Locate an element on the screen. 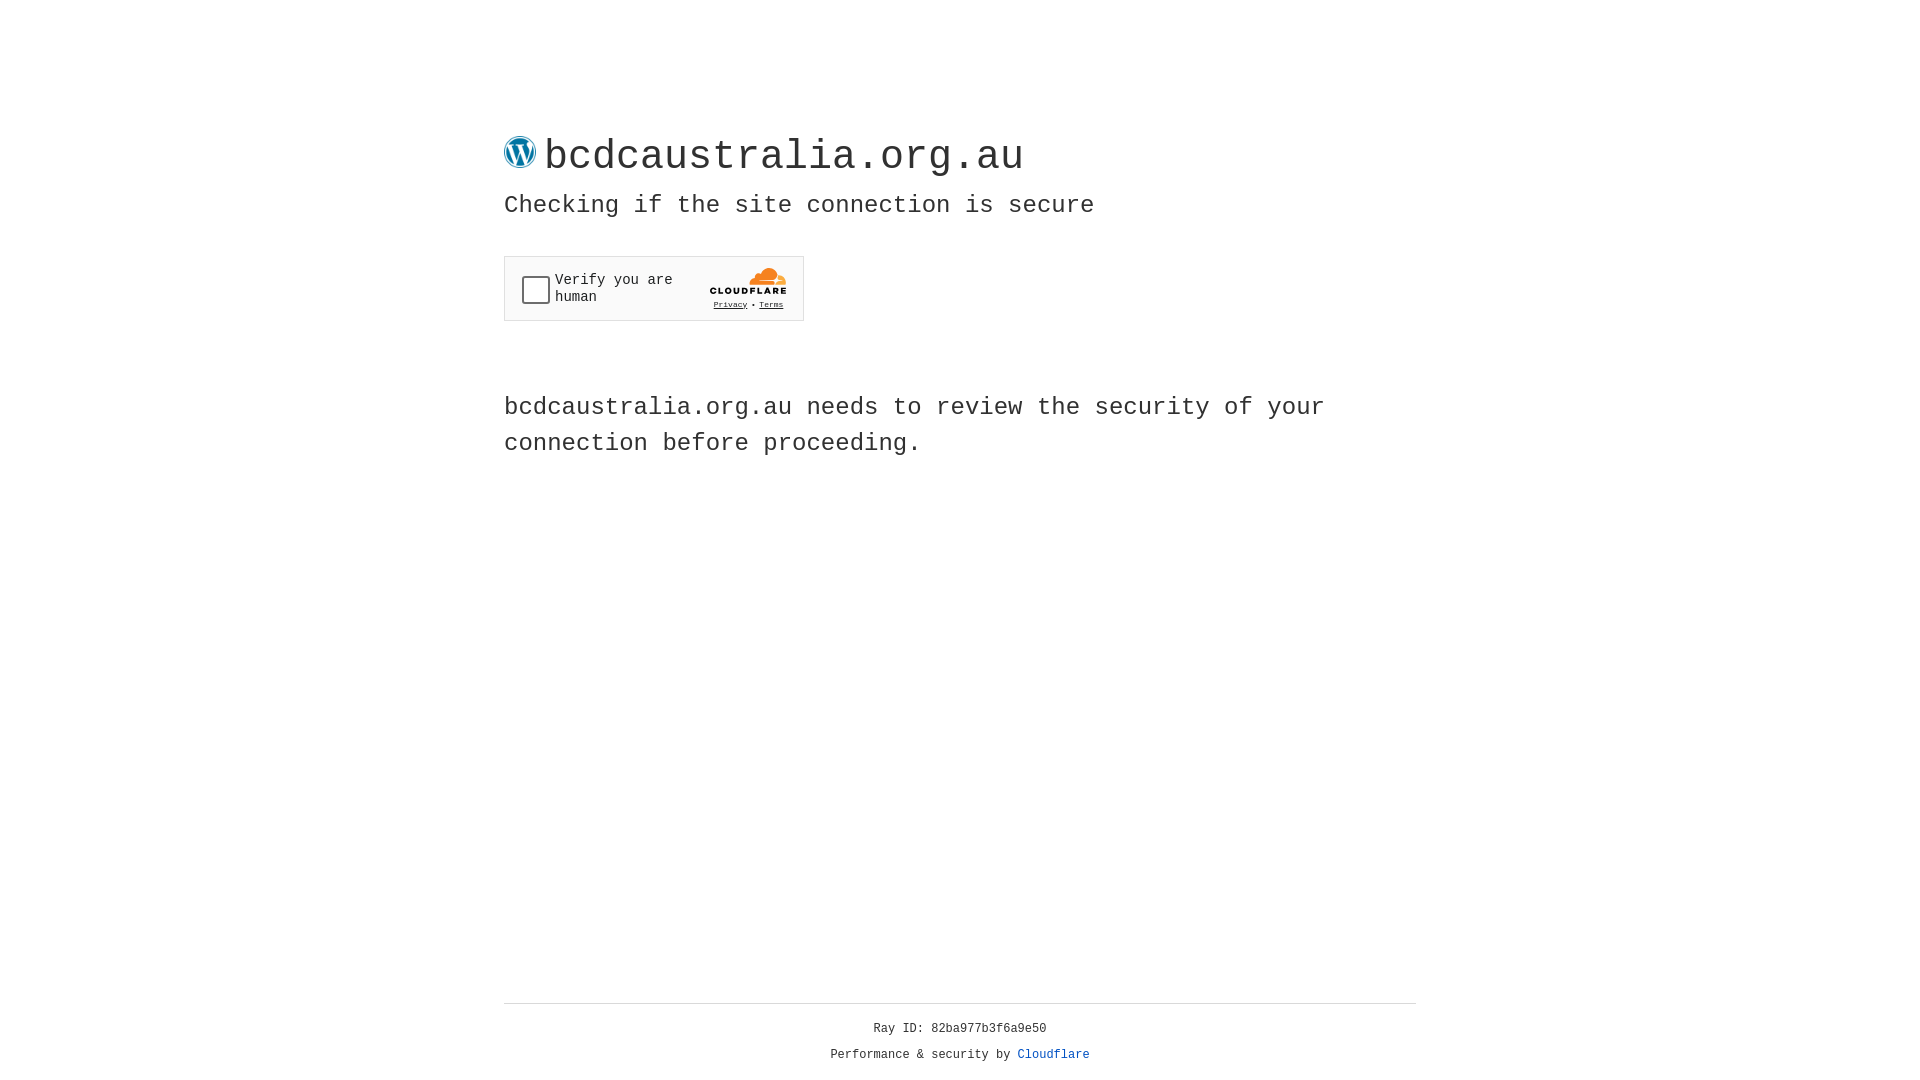 The width and height of the screenshot is (1920, 1080). Widget containing a Cloudflare security challenge is located at coordinates (654, 288).